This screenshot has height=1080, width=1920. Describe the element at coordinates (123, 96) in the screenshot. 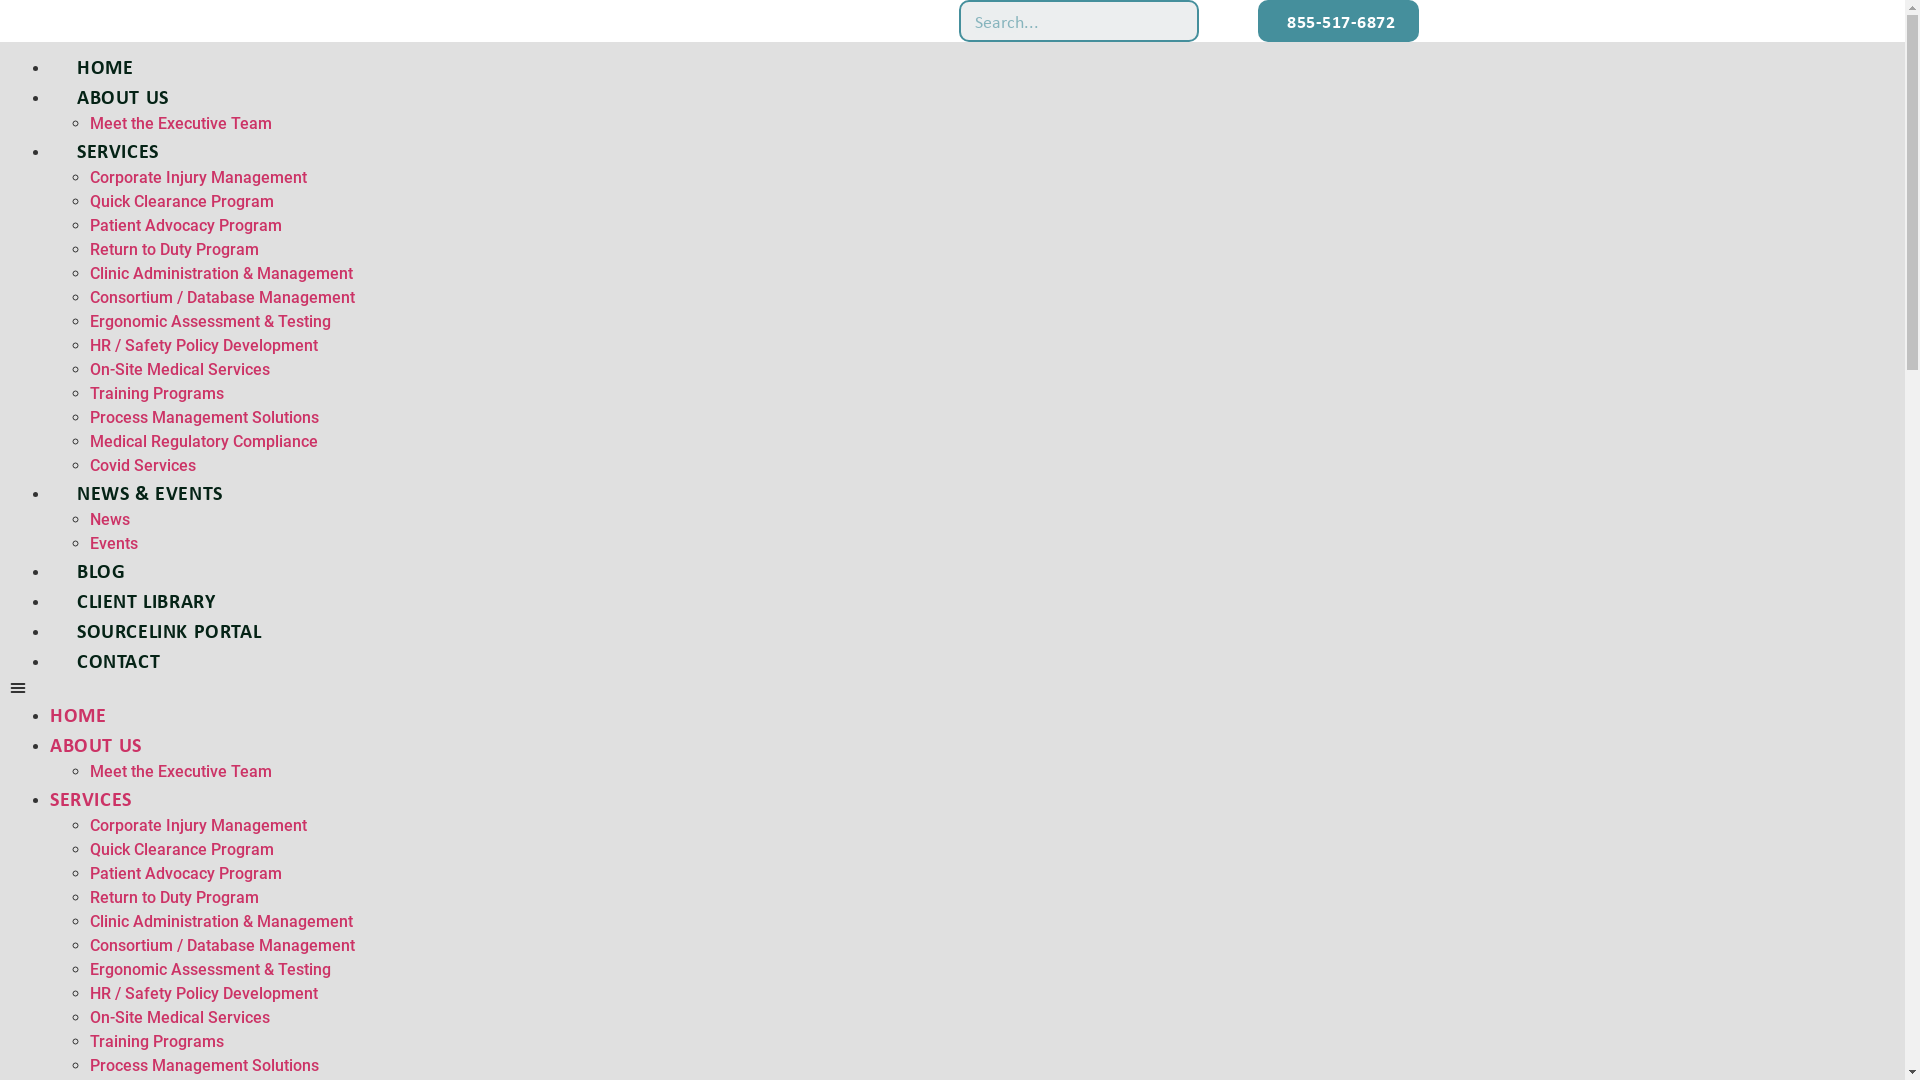

I see `ABOUT US` at that location.